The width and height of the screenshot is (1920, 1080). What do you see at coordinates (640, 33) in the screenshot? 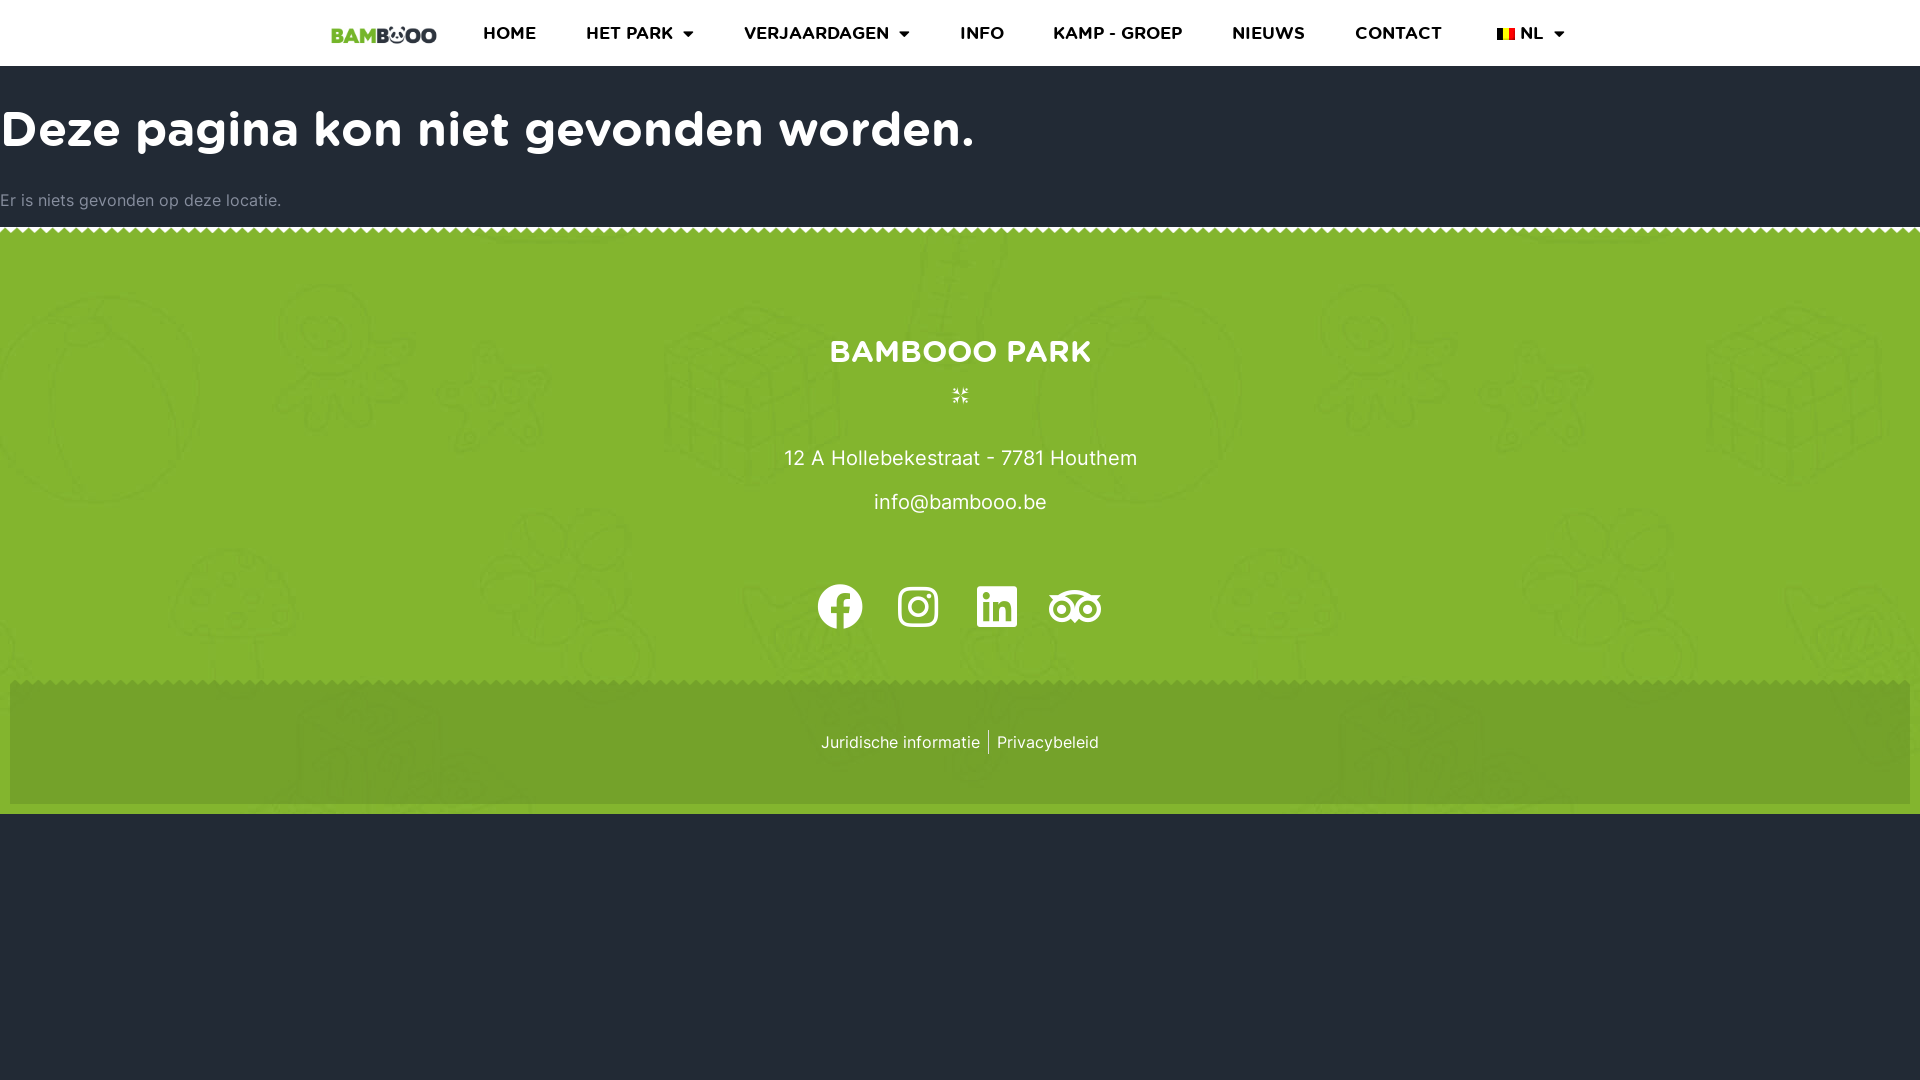
I see `HET PARK` at bounding box center [640, 33].